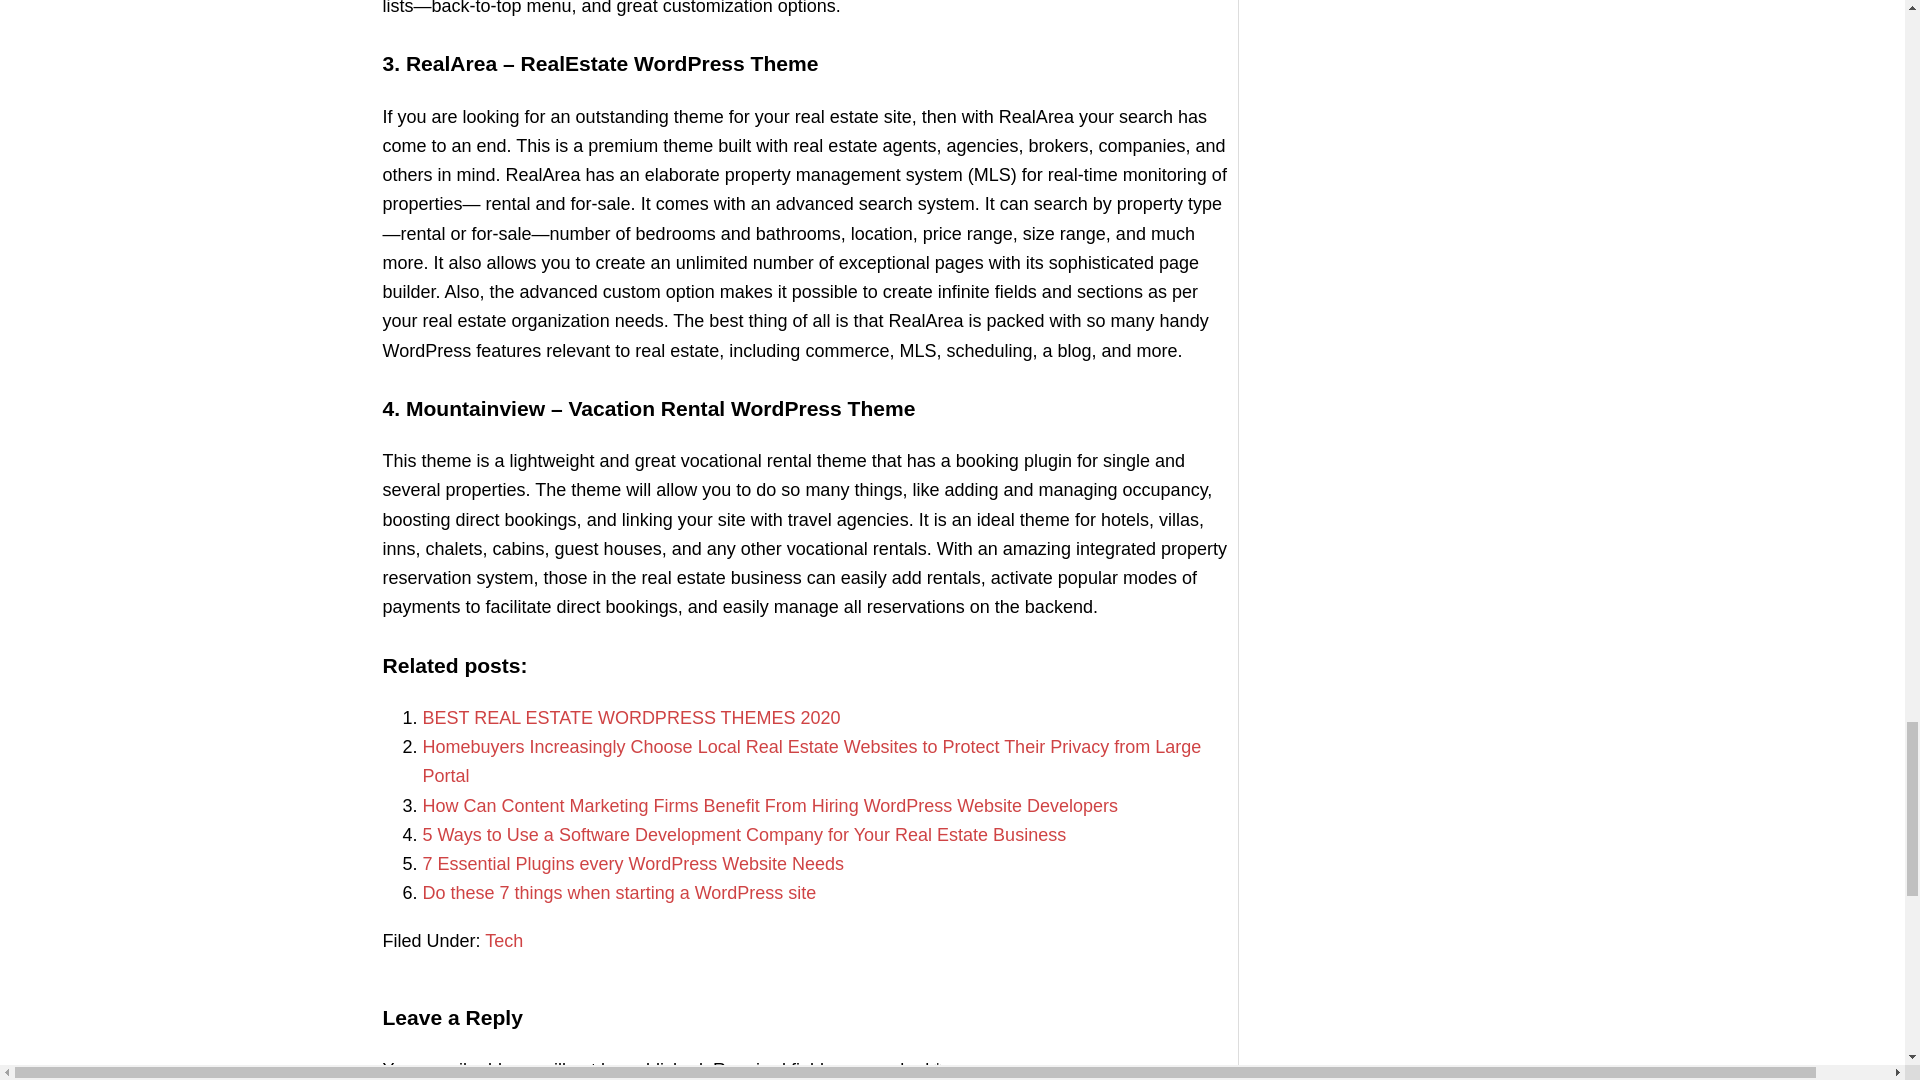 The image size is (1920, 1080). Describe the element at coordinates (504, 940) in the screenshot. I see `Tech` at that location.